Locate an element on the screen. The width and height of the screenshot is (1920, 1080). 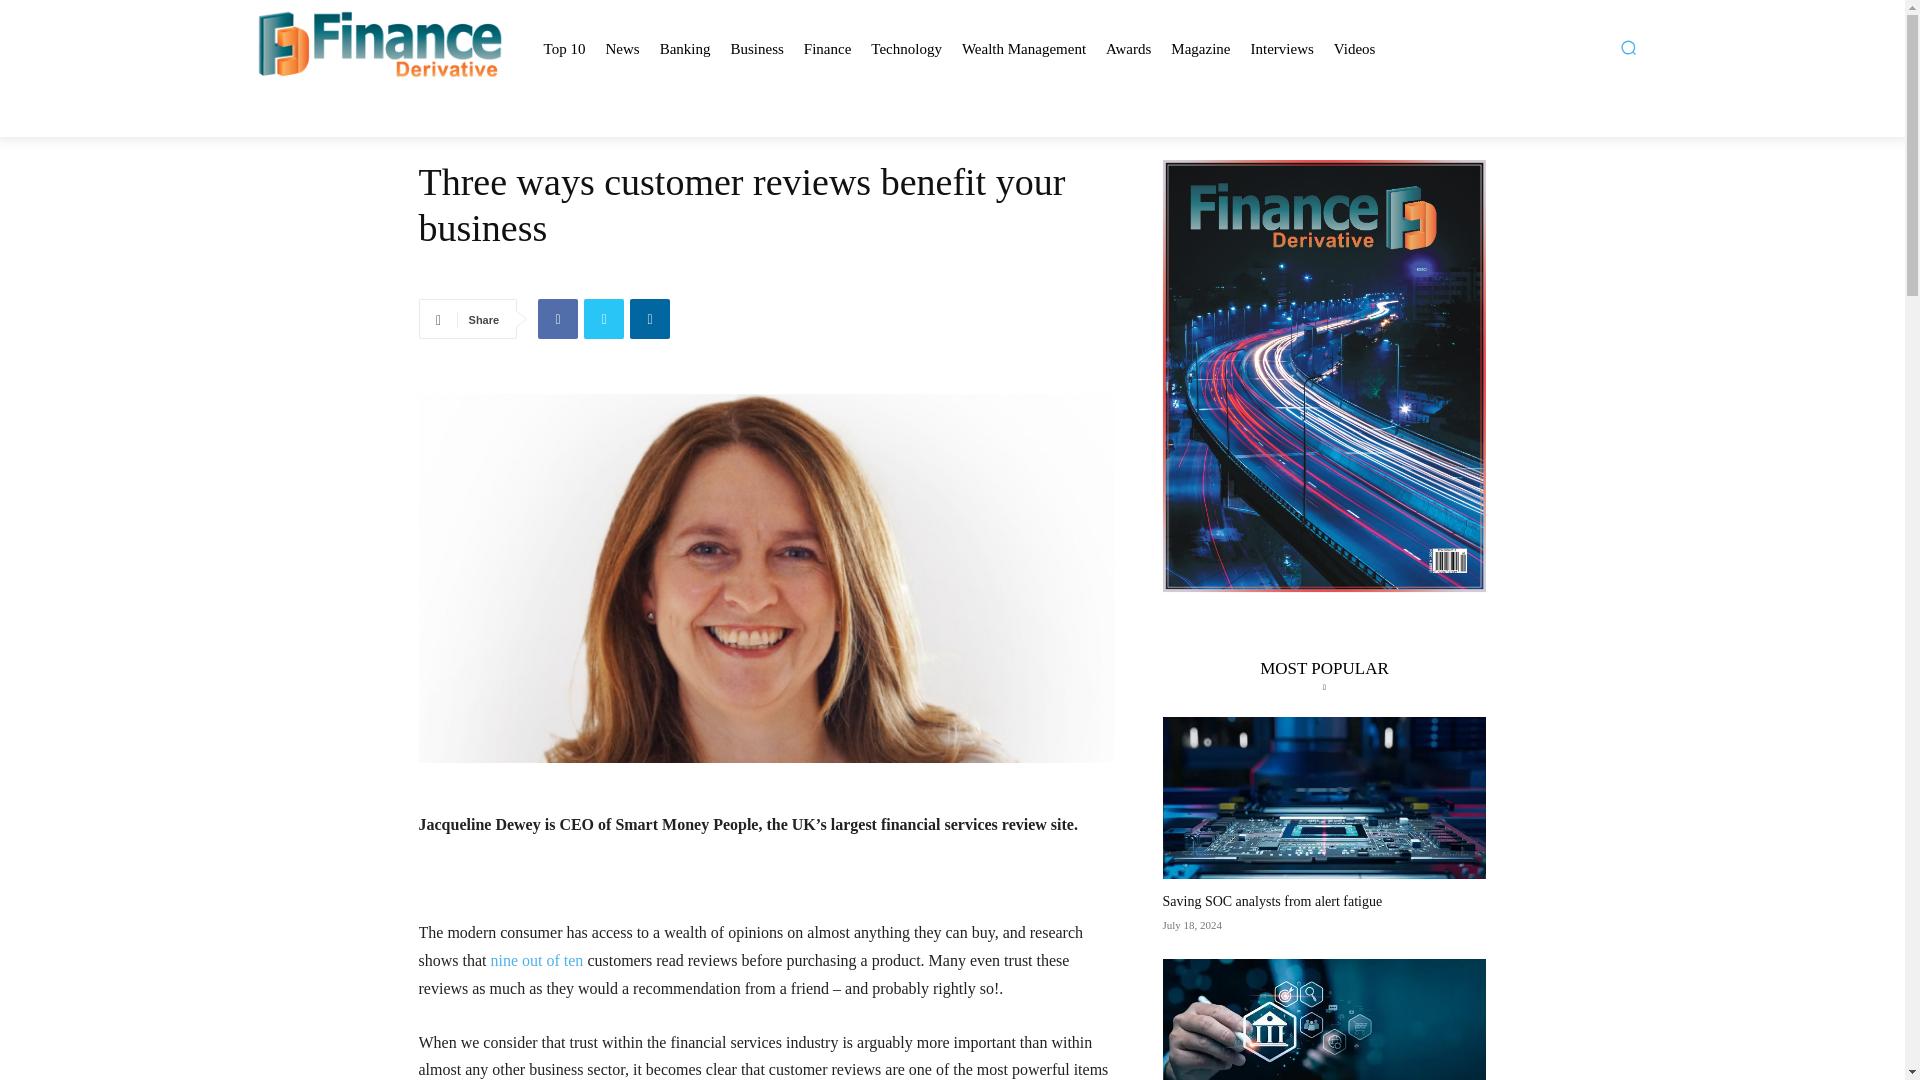
Saving SOC analysts from alert fatigue is located at coordinates (1272, 902).